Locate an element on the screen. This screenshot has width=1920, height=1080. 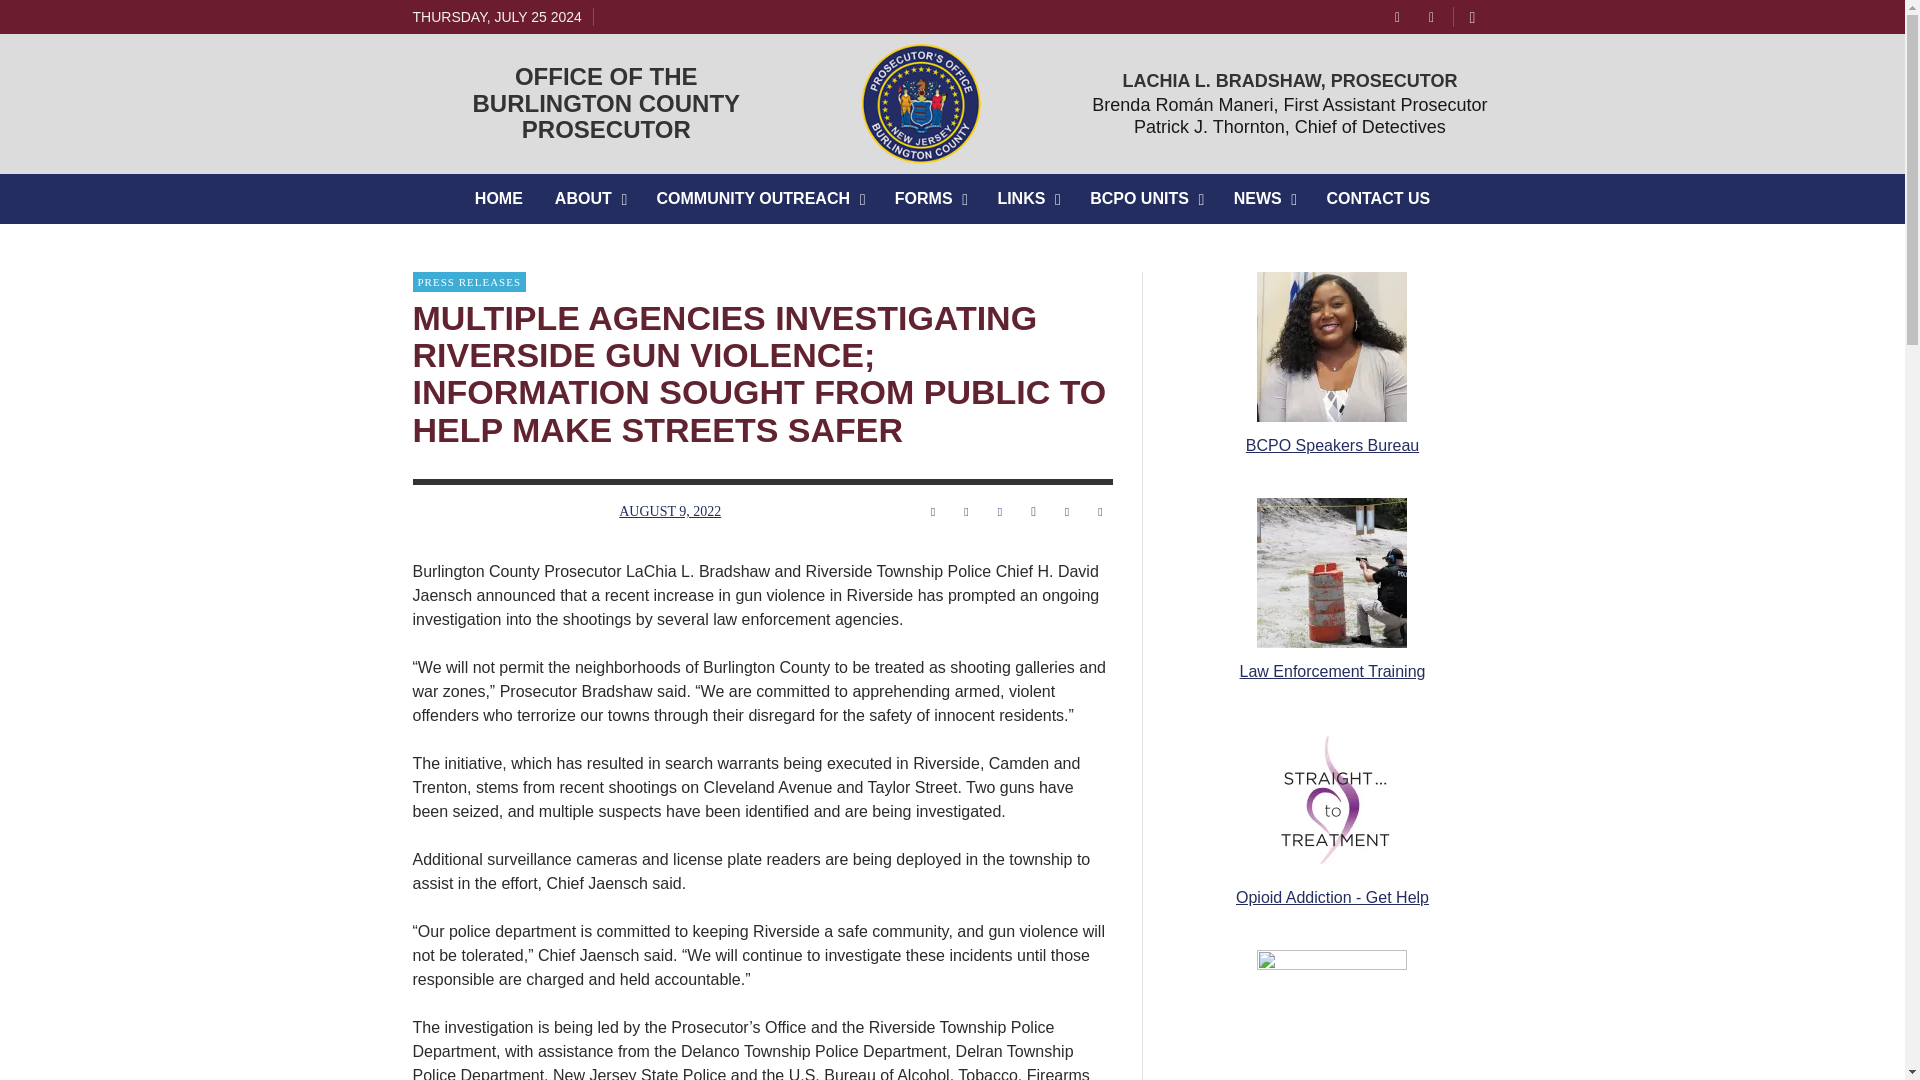
HOME is located at coordinates (498, 198).